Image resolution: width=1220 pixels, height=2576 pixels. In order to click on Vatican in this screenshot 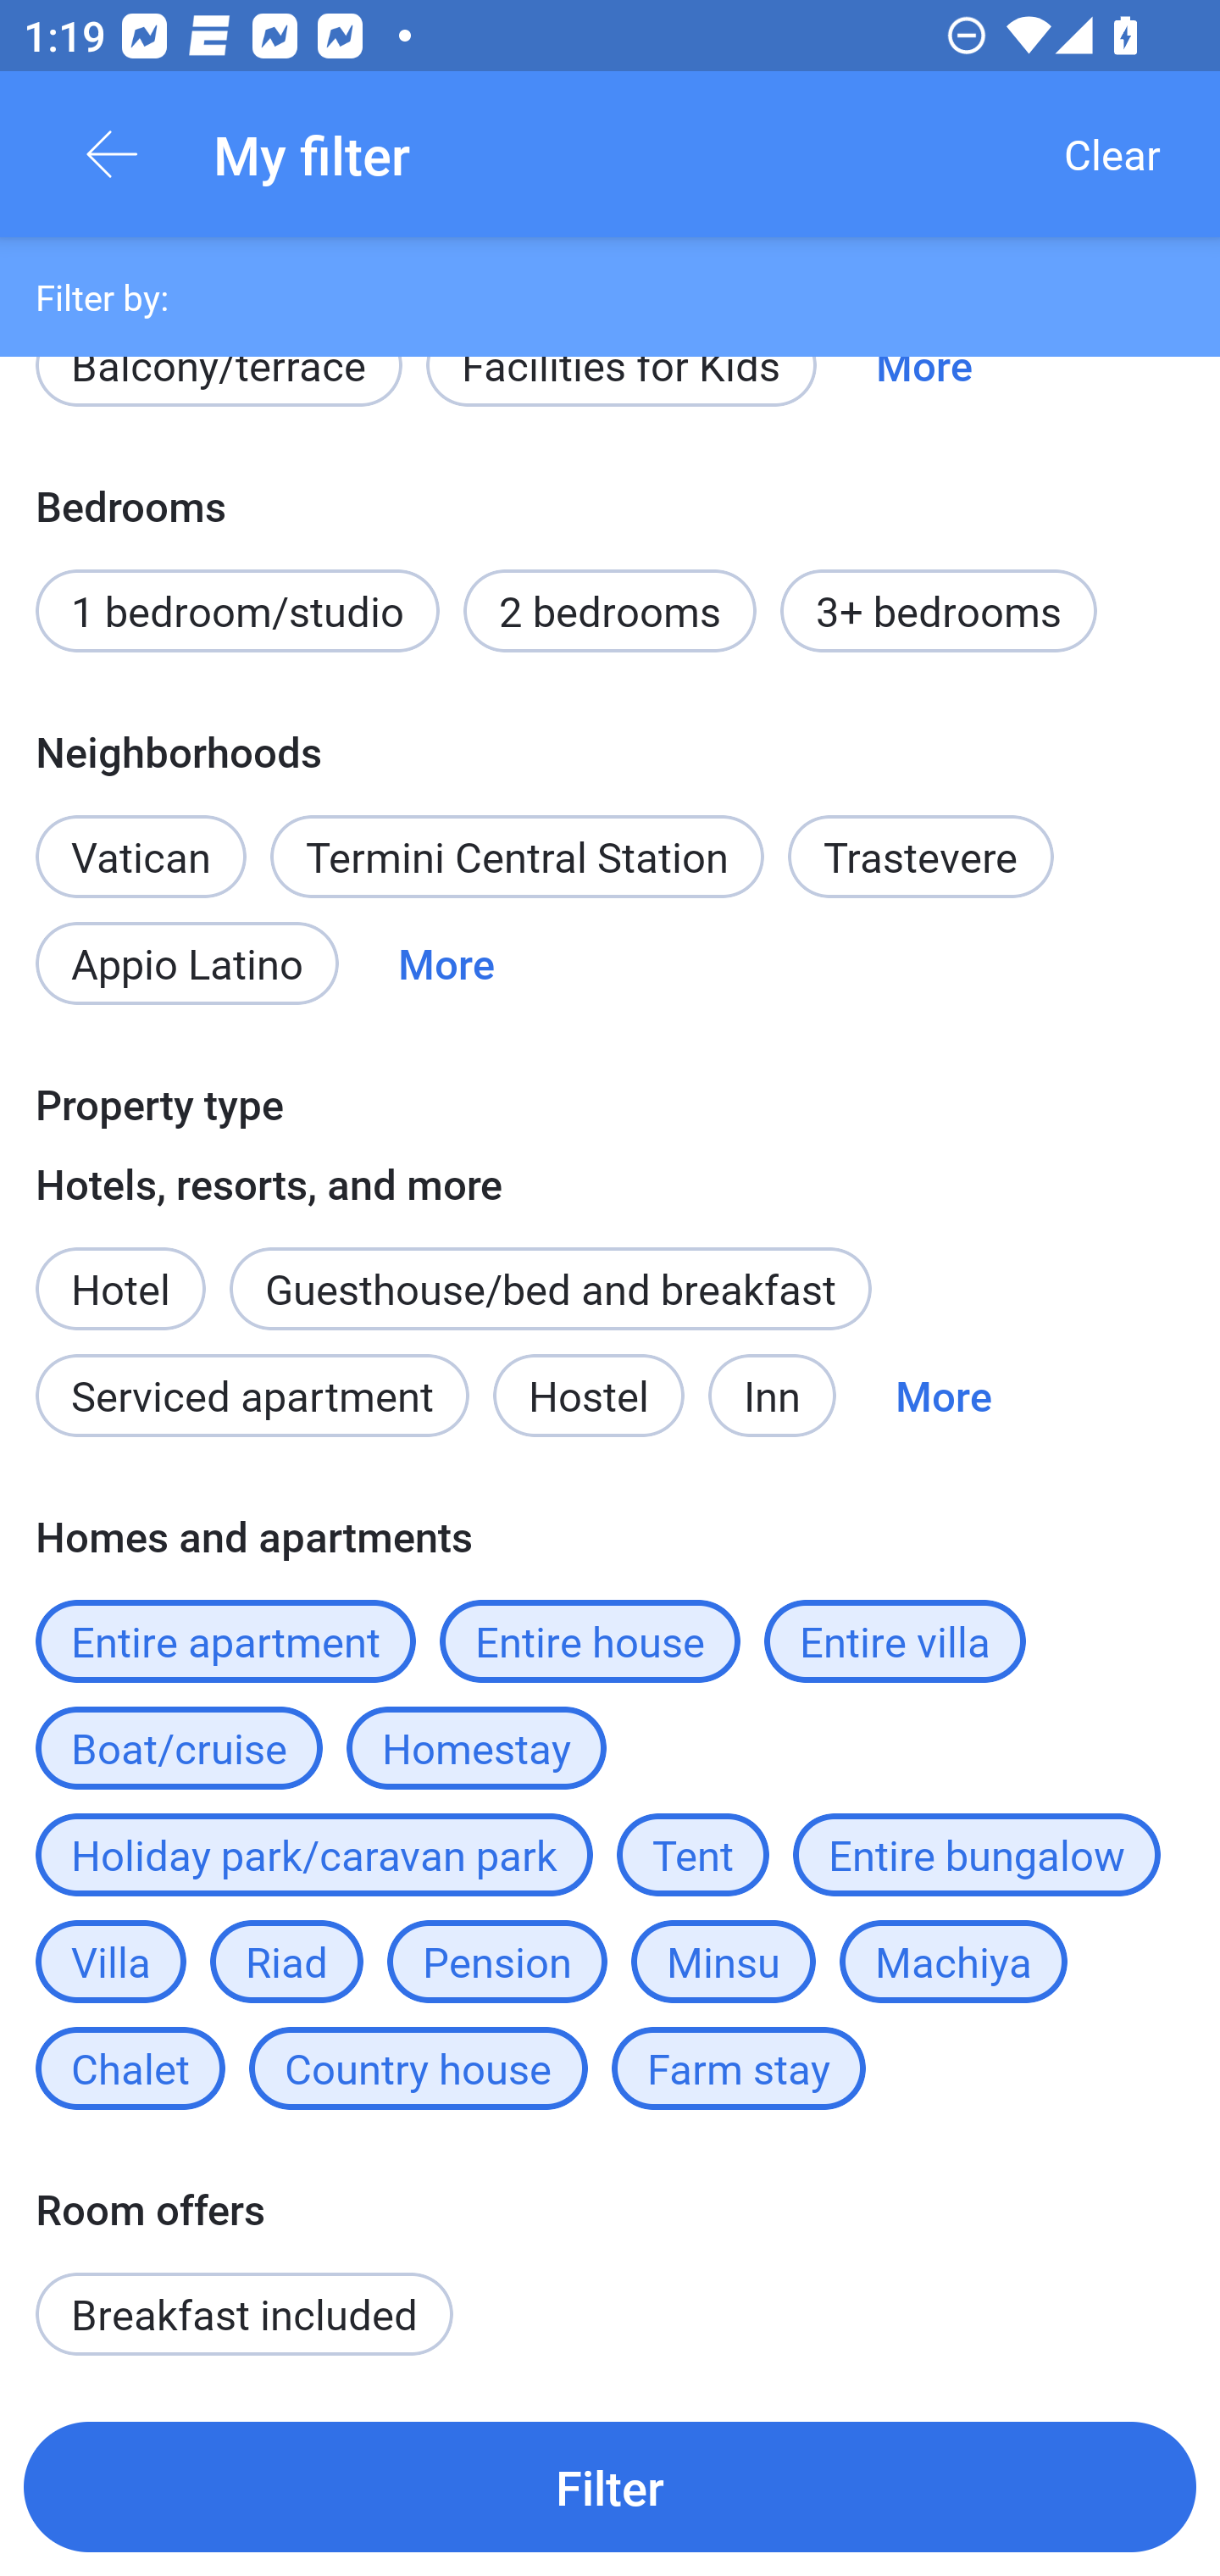, I will do `click(141, 838)`.